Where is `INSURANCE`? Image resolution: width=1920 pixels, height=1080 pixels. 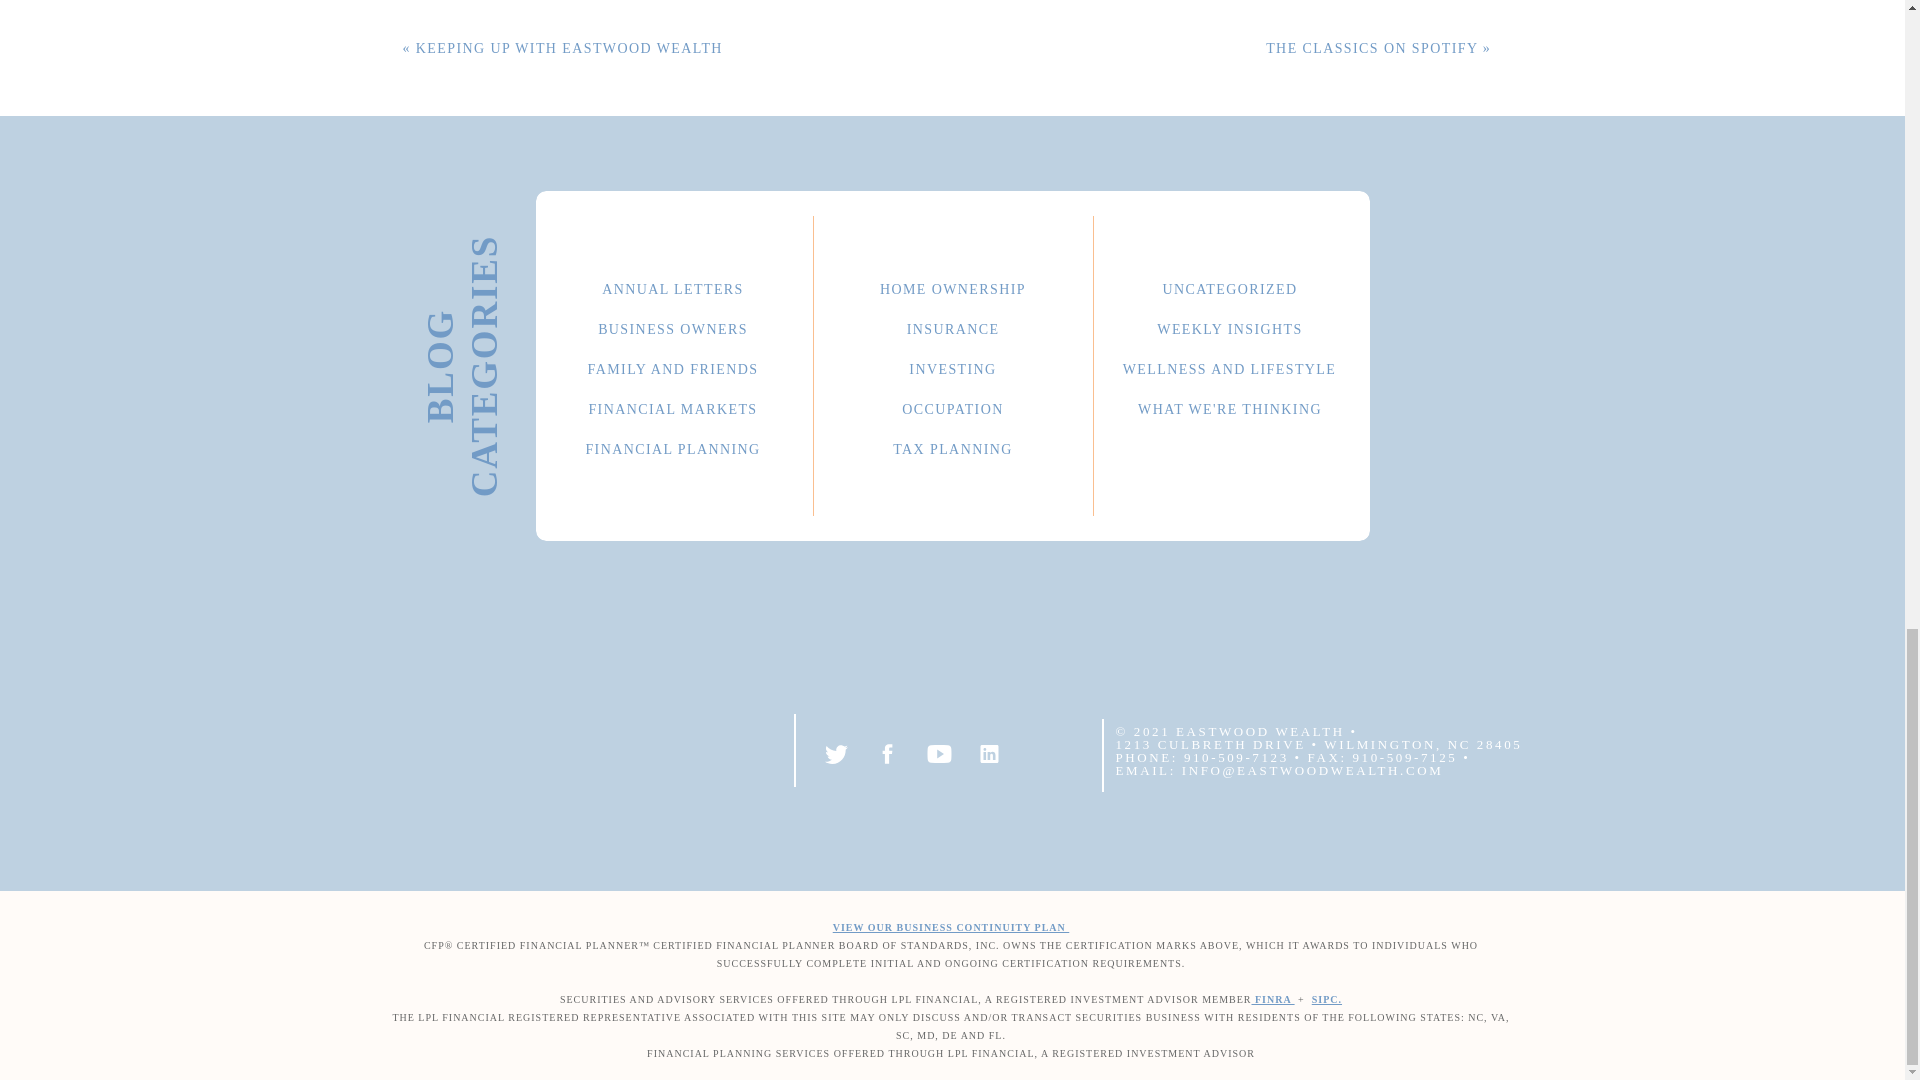 INSURANCE is located at coordinates (952, 326).